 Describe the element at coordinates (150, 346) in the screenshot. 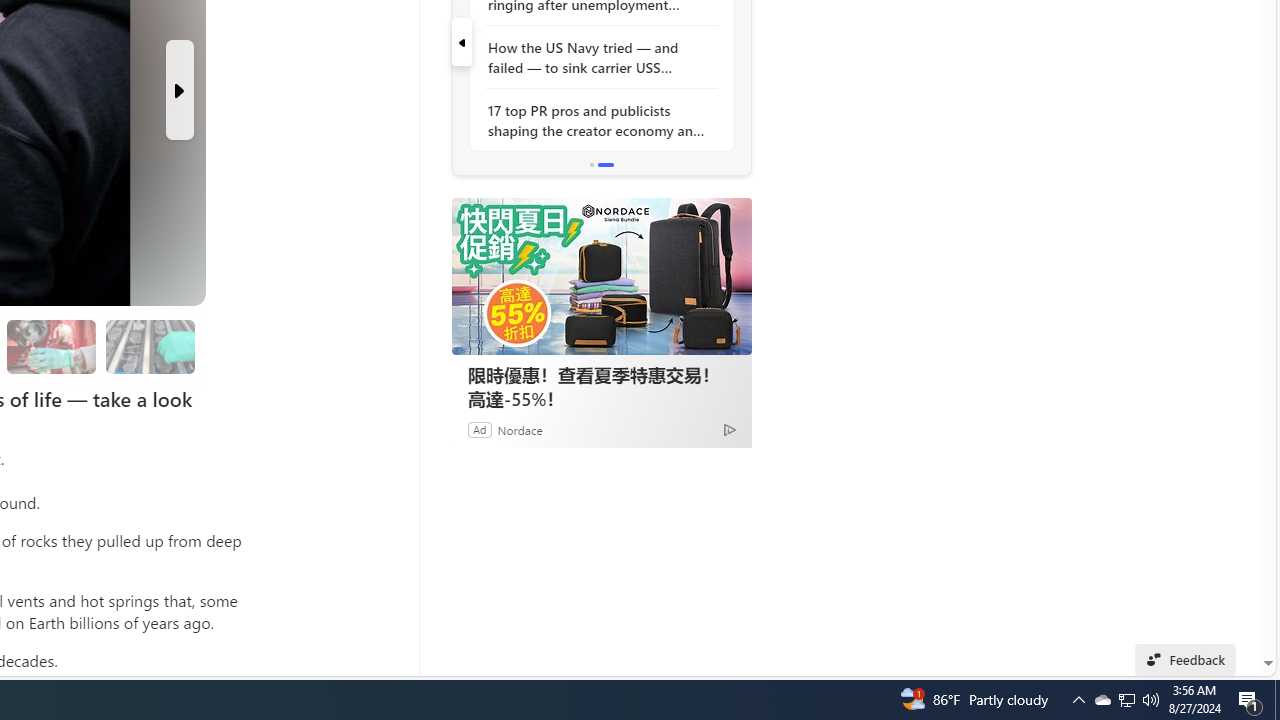

I see `Researchers are still studying the samples` at that location.